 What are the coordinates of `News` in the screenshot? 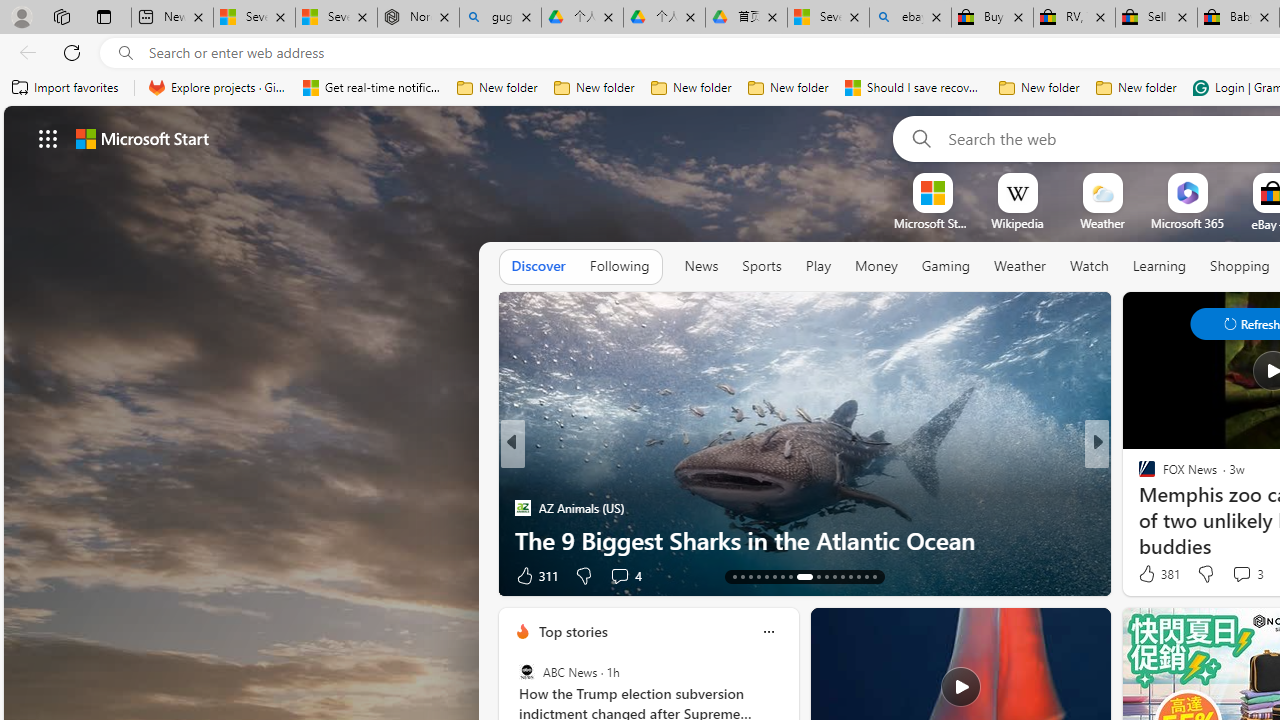 It's located at (701, 267).